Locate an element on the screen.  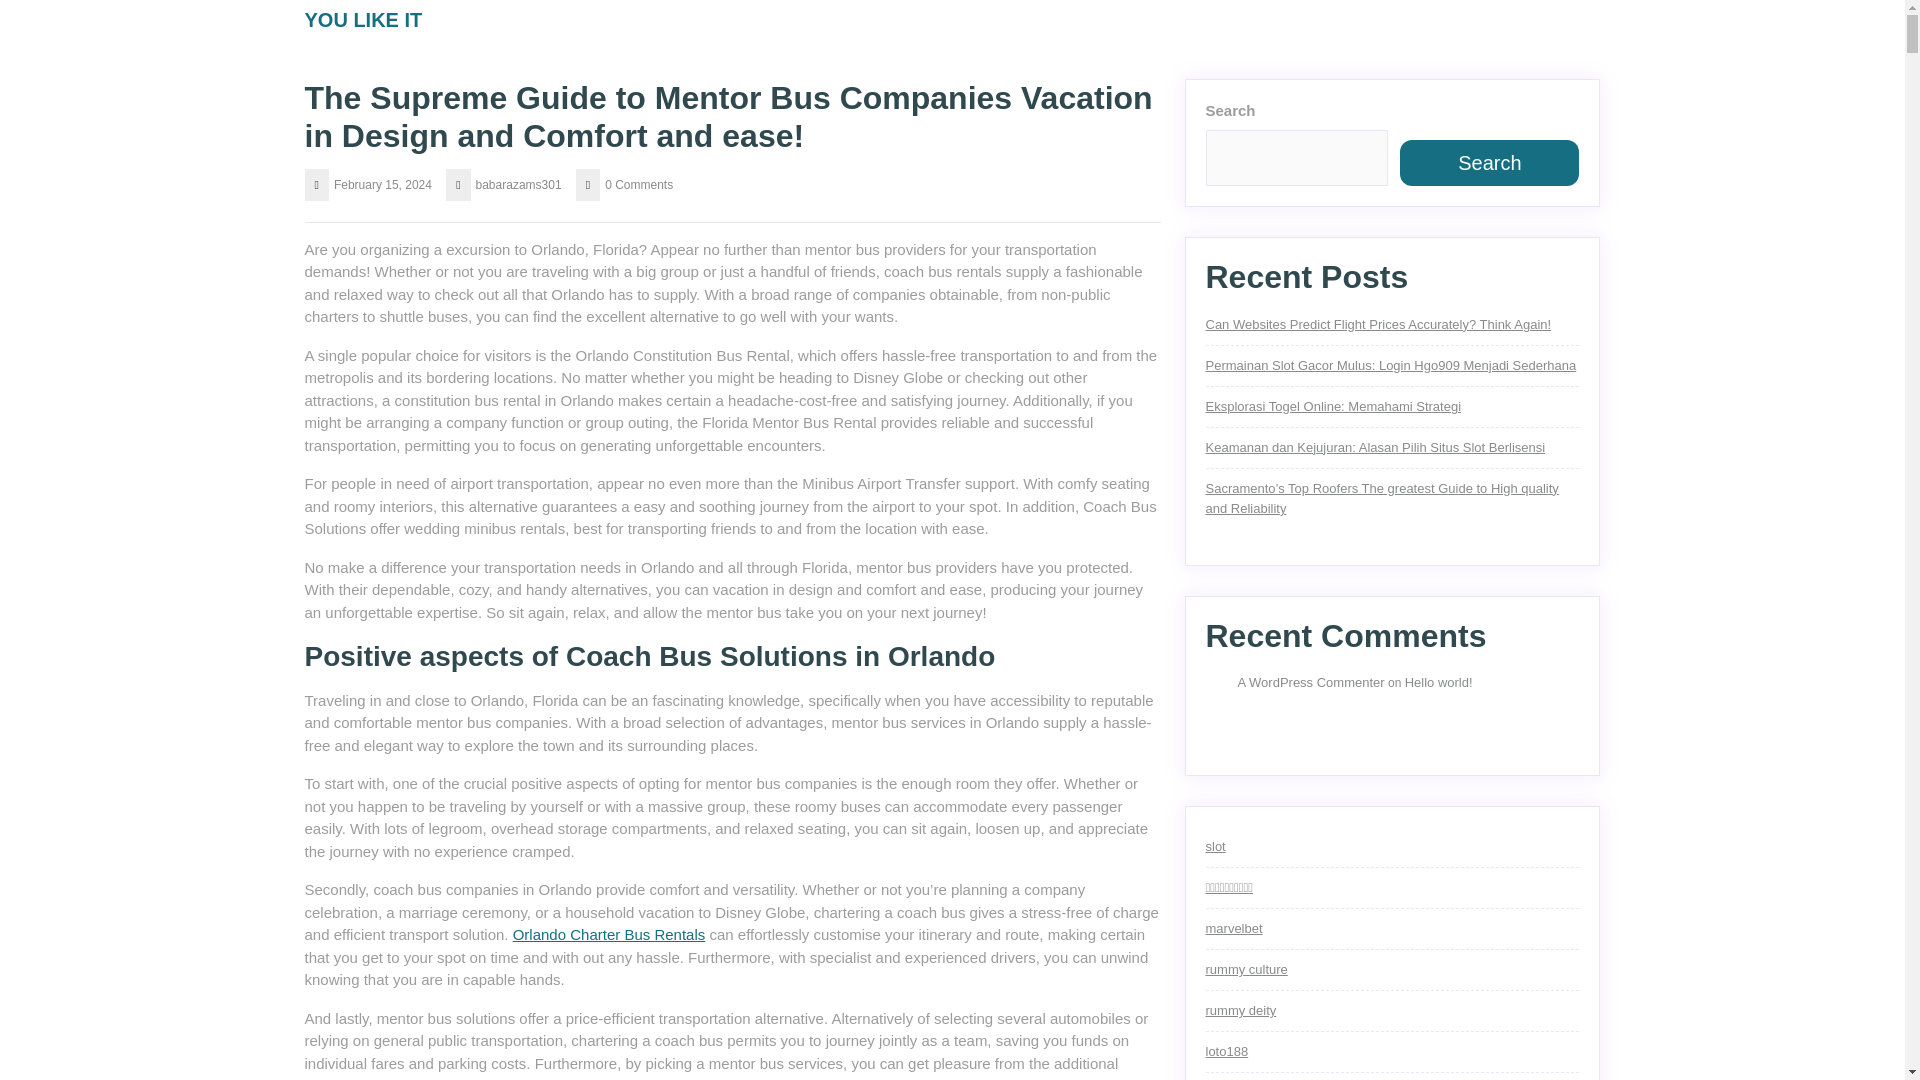
Eksplorasi Togel Online: Memahami Strategi is located at coordinates (1333, 406).